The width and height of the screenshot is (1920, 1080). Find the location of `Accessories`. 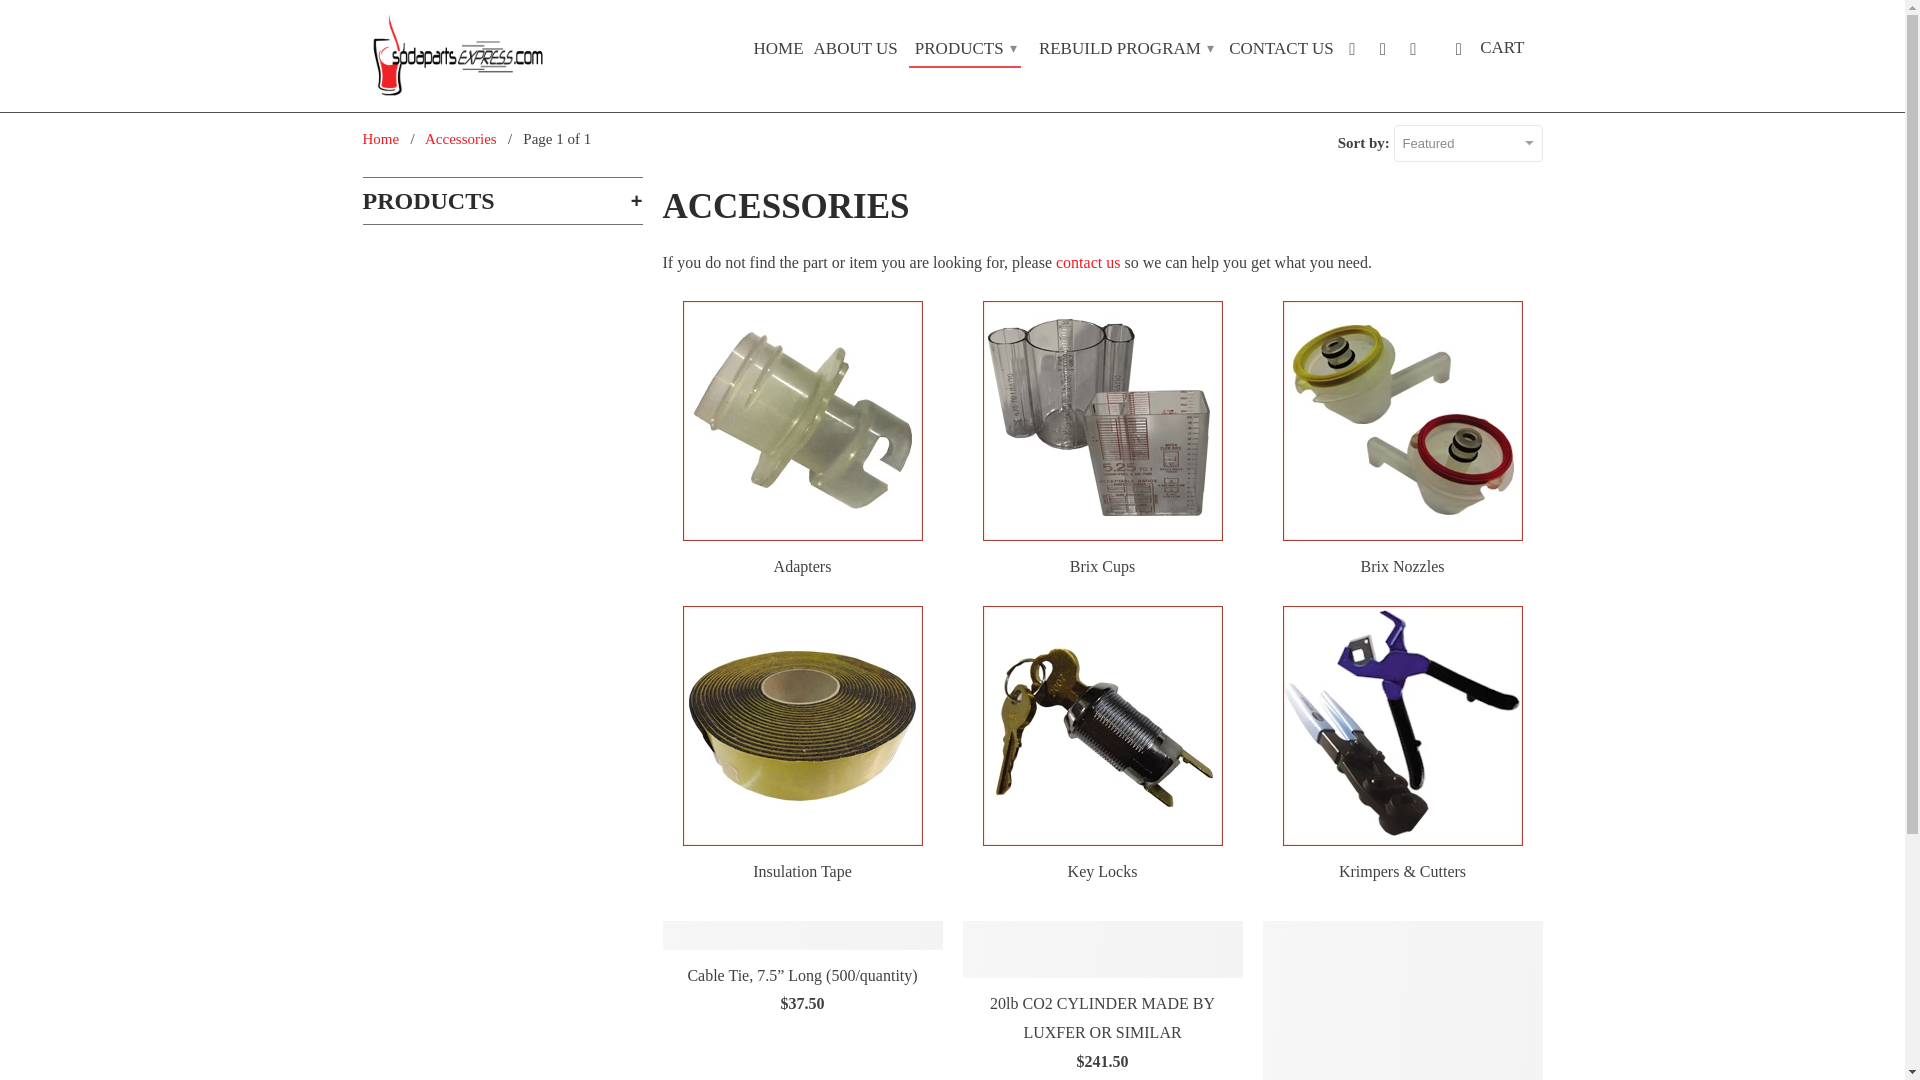

Accessories is located at coordinates (460, 138).